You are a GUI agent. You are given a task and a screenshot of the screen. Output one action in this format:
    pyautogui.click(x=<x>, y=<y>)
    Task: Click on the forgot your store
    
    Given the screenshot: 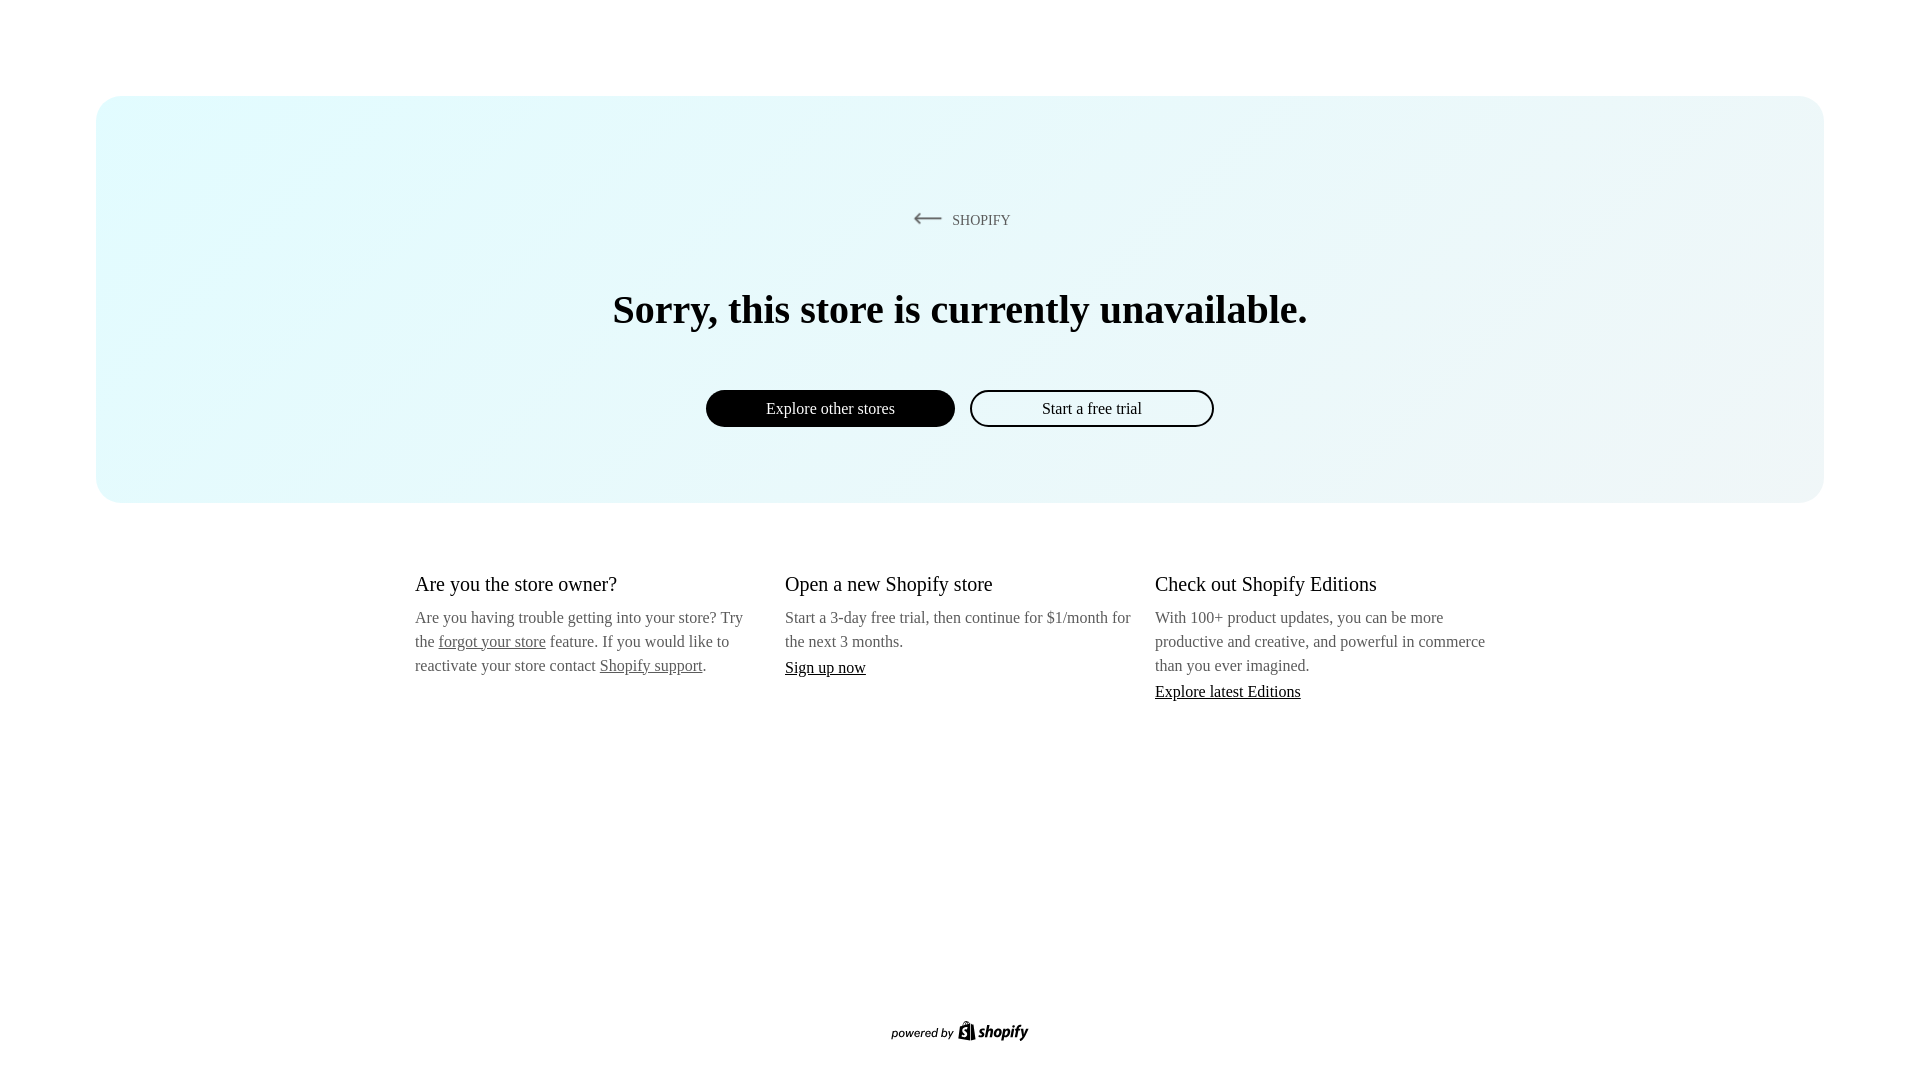 What is the action you would take?
    pyautogui.click(x=492, y=641)
    